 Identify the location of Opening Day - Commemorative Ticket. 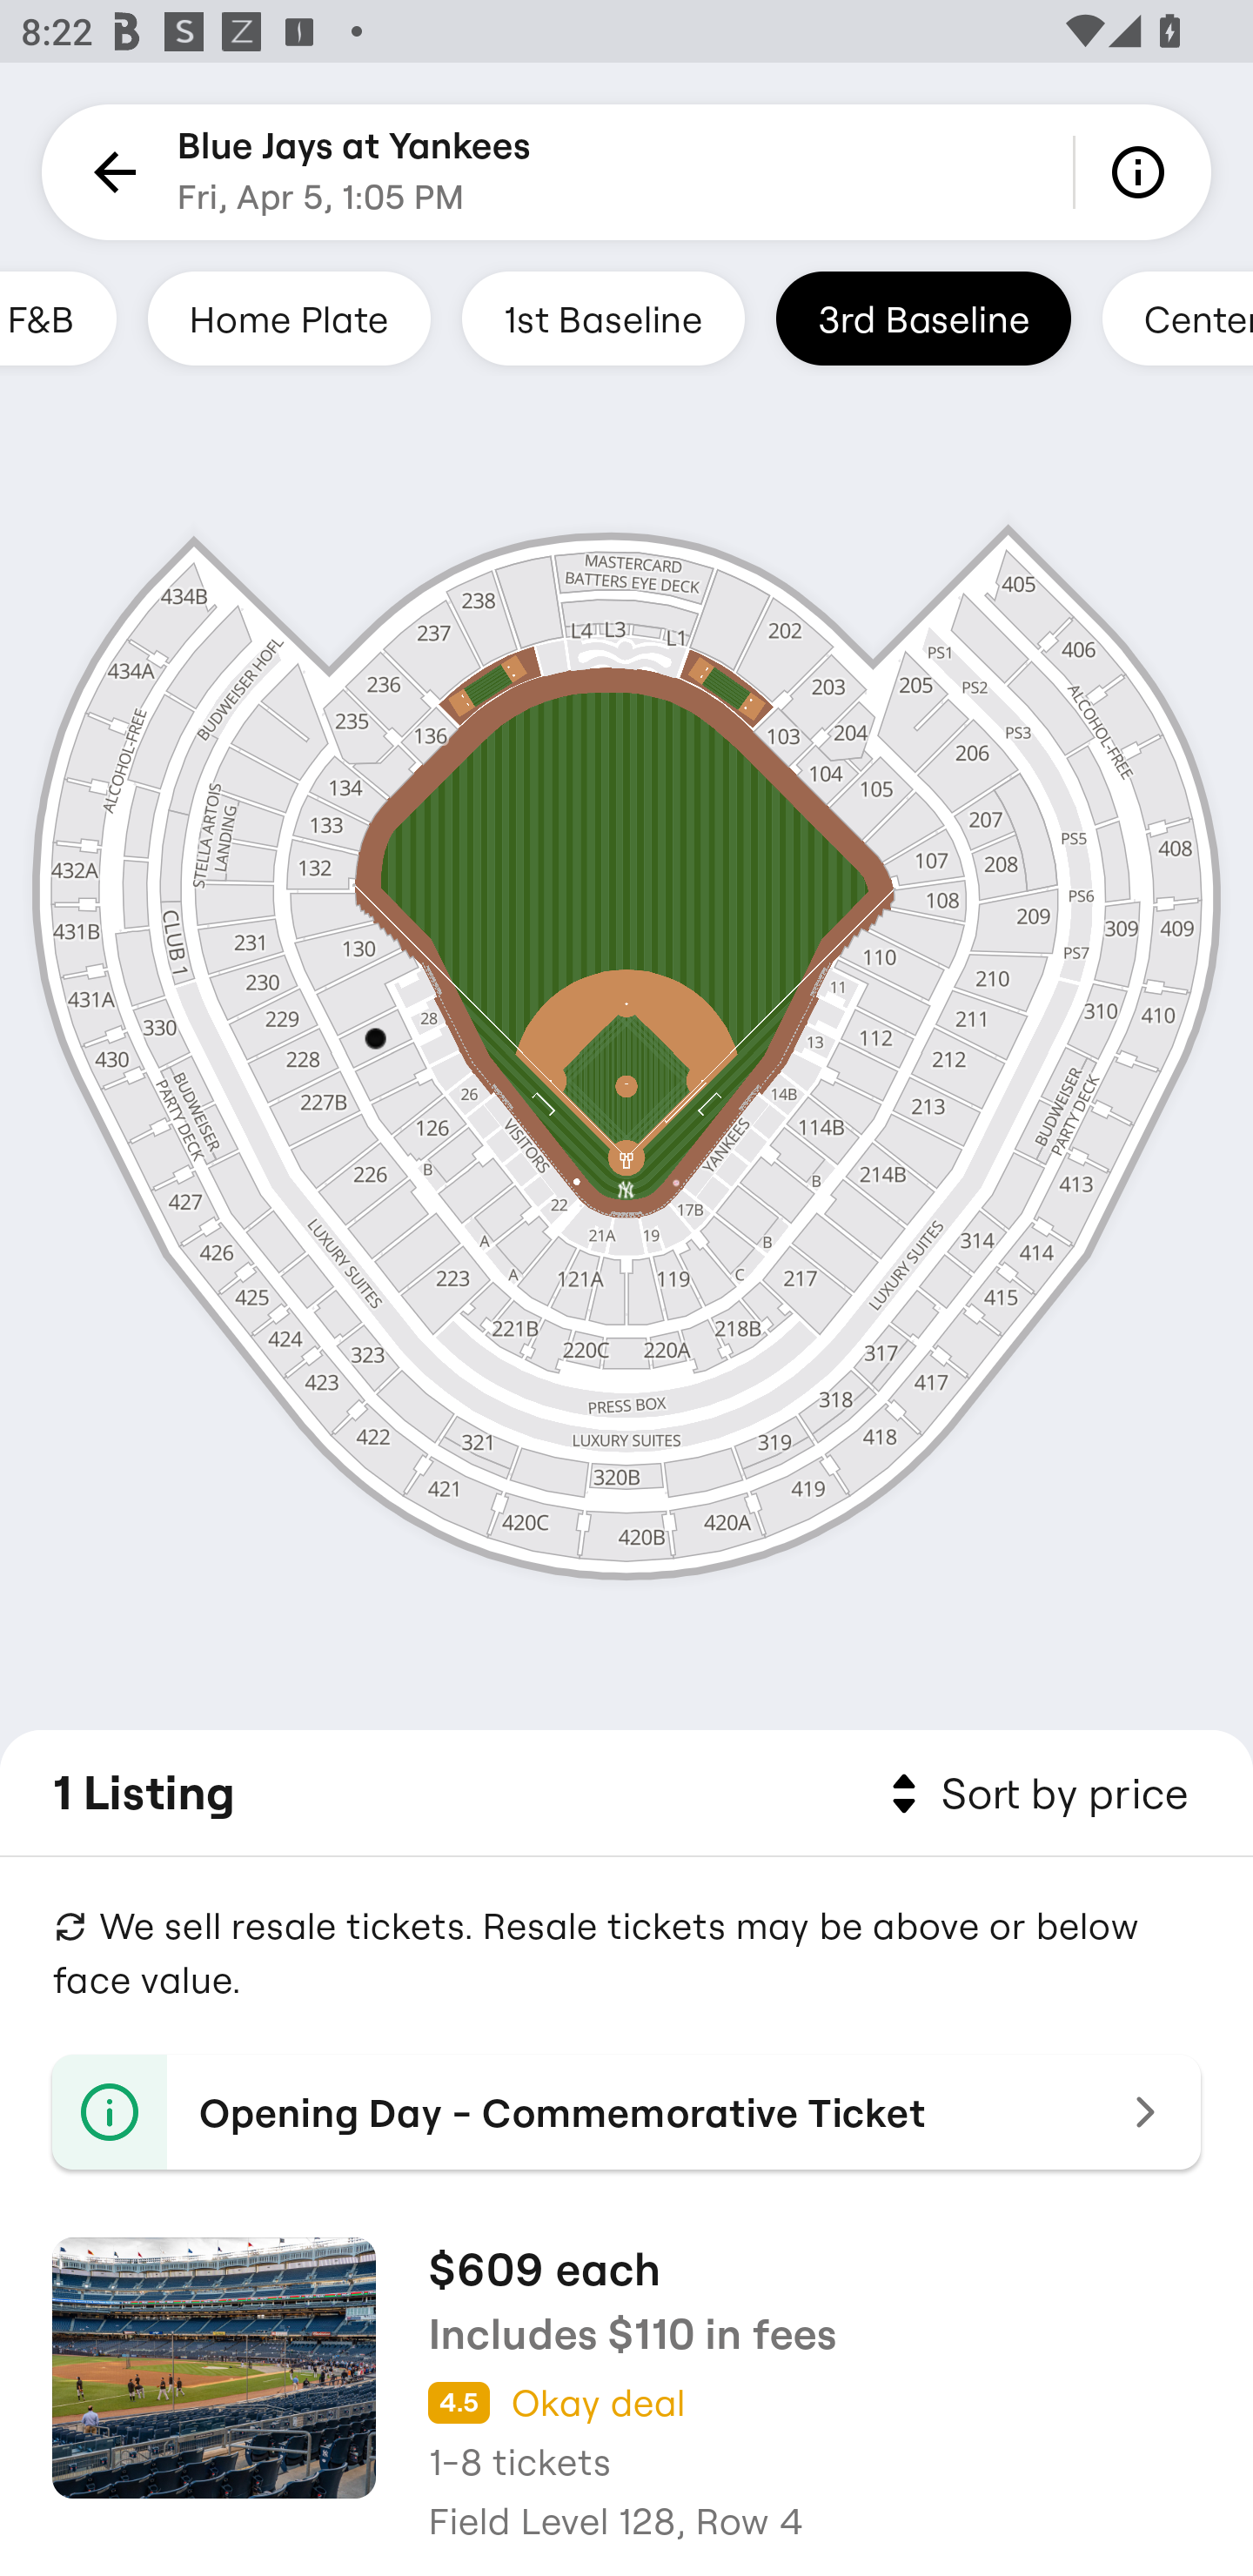
(626, 2112).